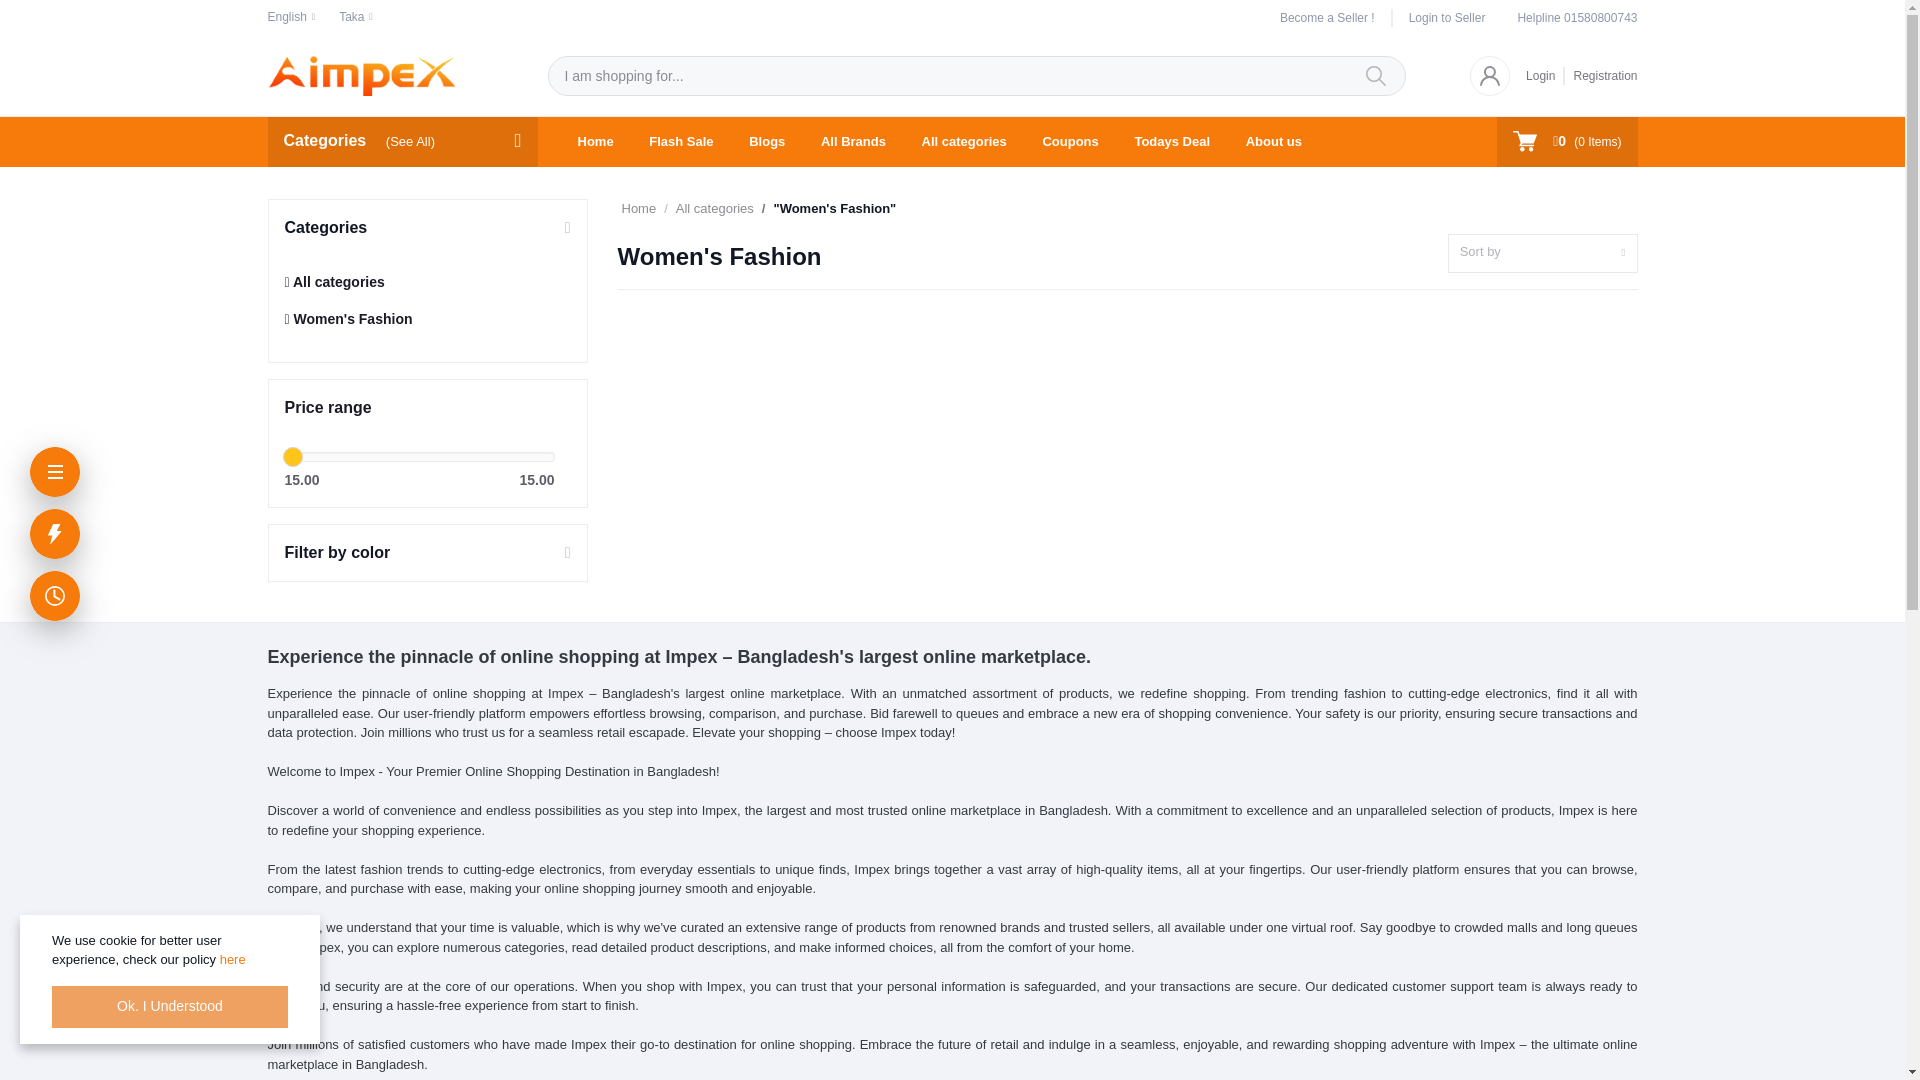 The image size is (1920, 1080). Describe the element at coordinates (596, 142) in the screenshot. I see `Home` at that location.